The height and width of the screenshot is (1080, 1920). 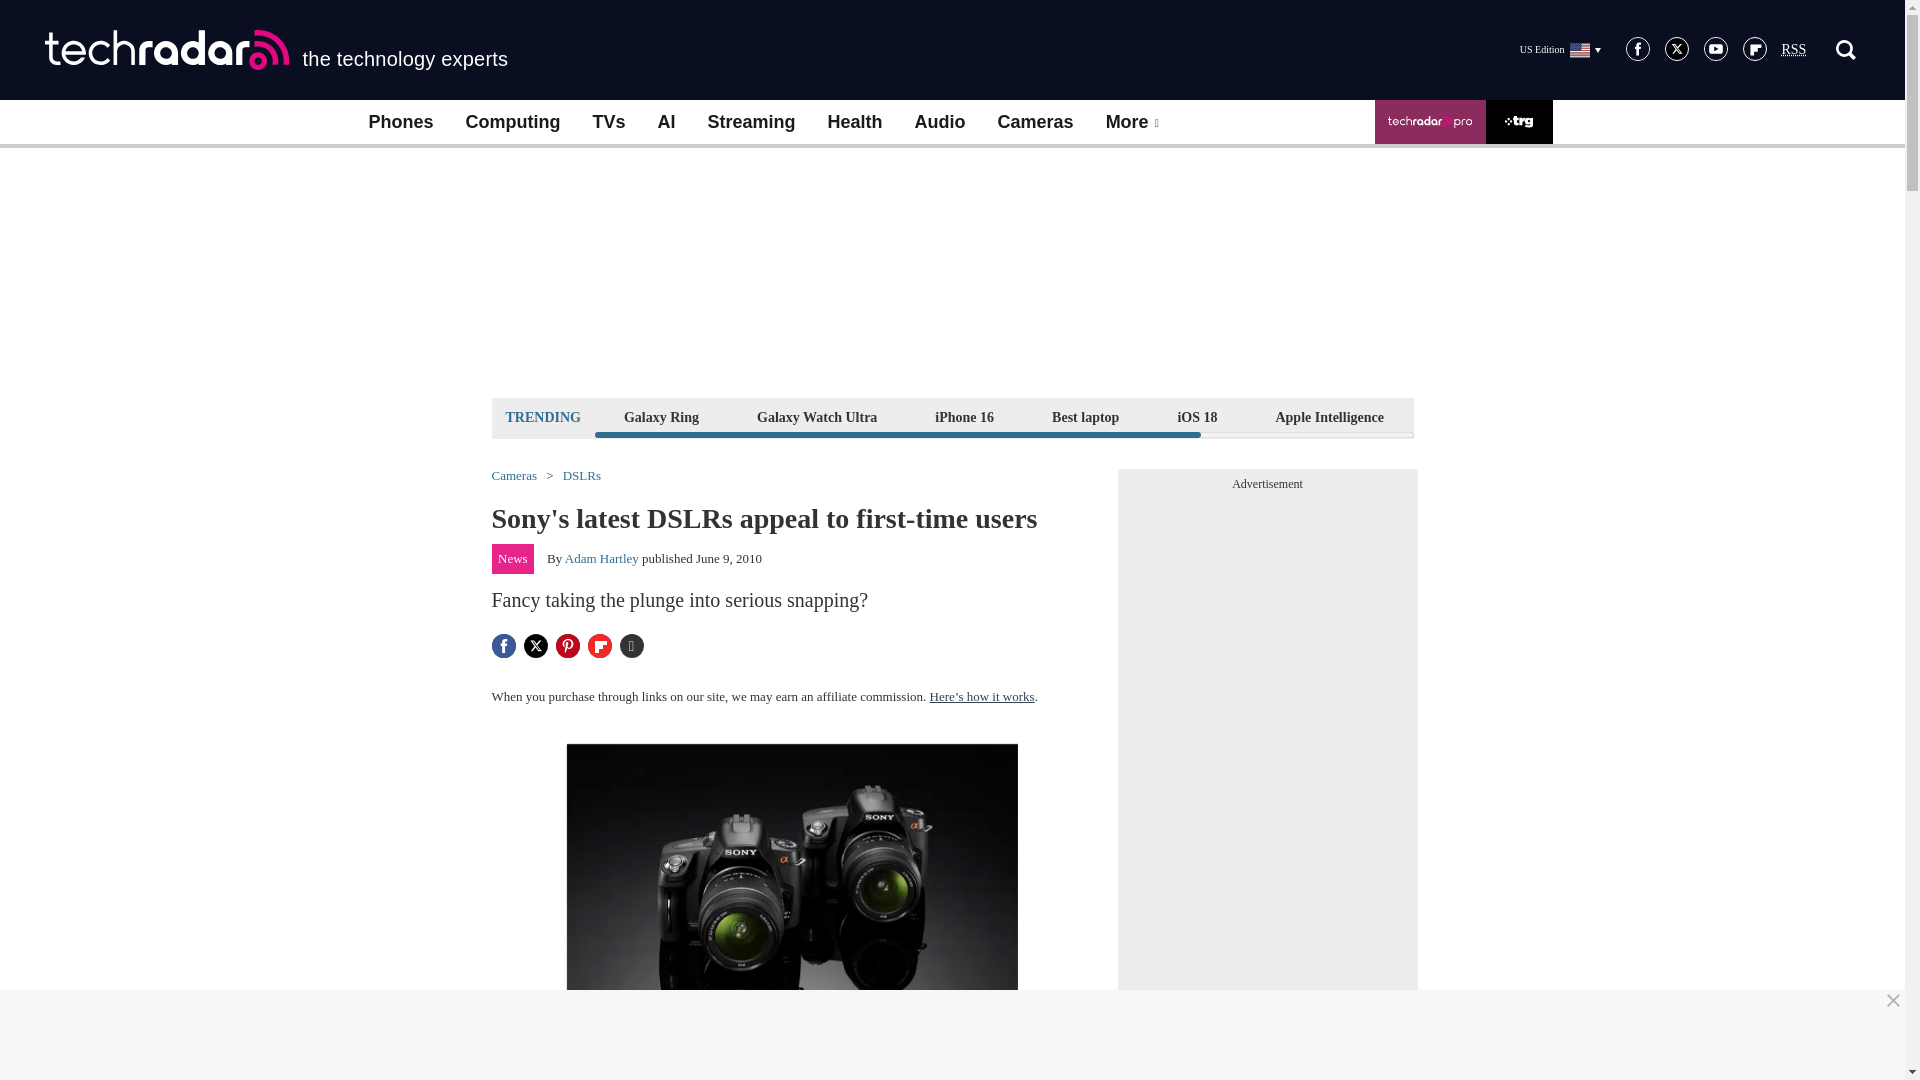 What do you see at coordinates (276, 50) in the screenshot?
I see `the technology experts` at bounding box center [276, 50].